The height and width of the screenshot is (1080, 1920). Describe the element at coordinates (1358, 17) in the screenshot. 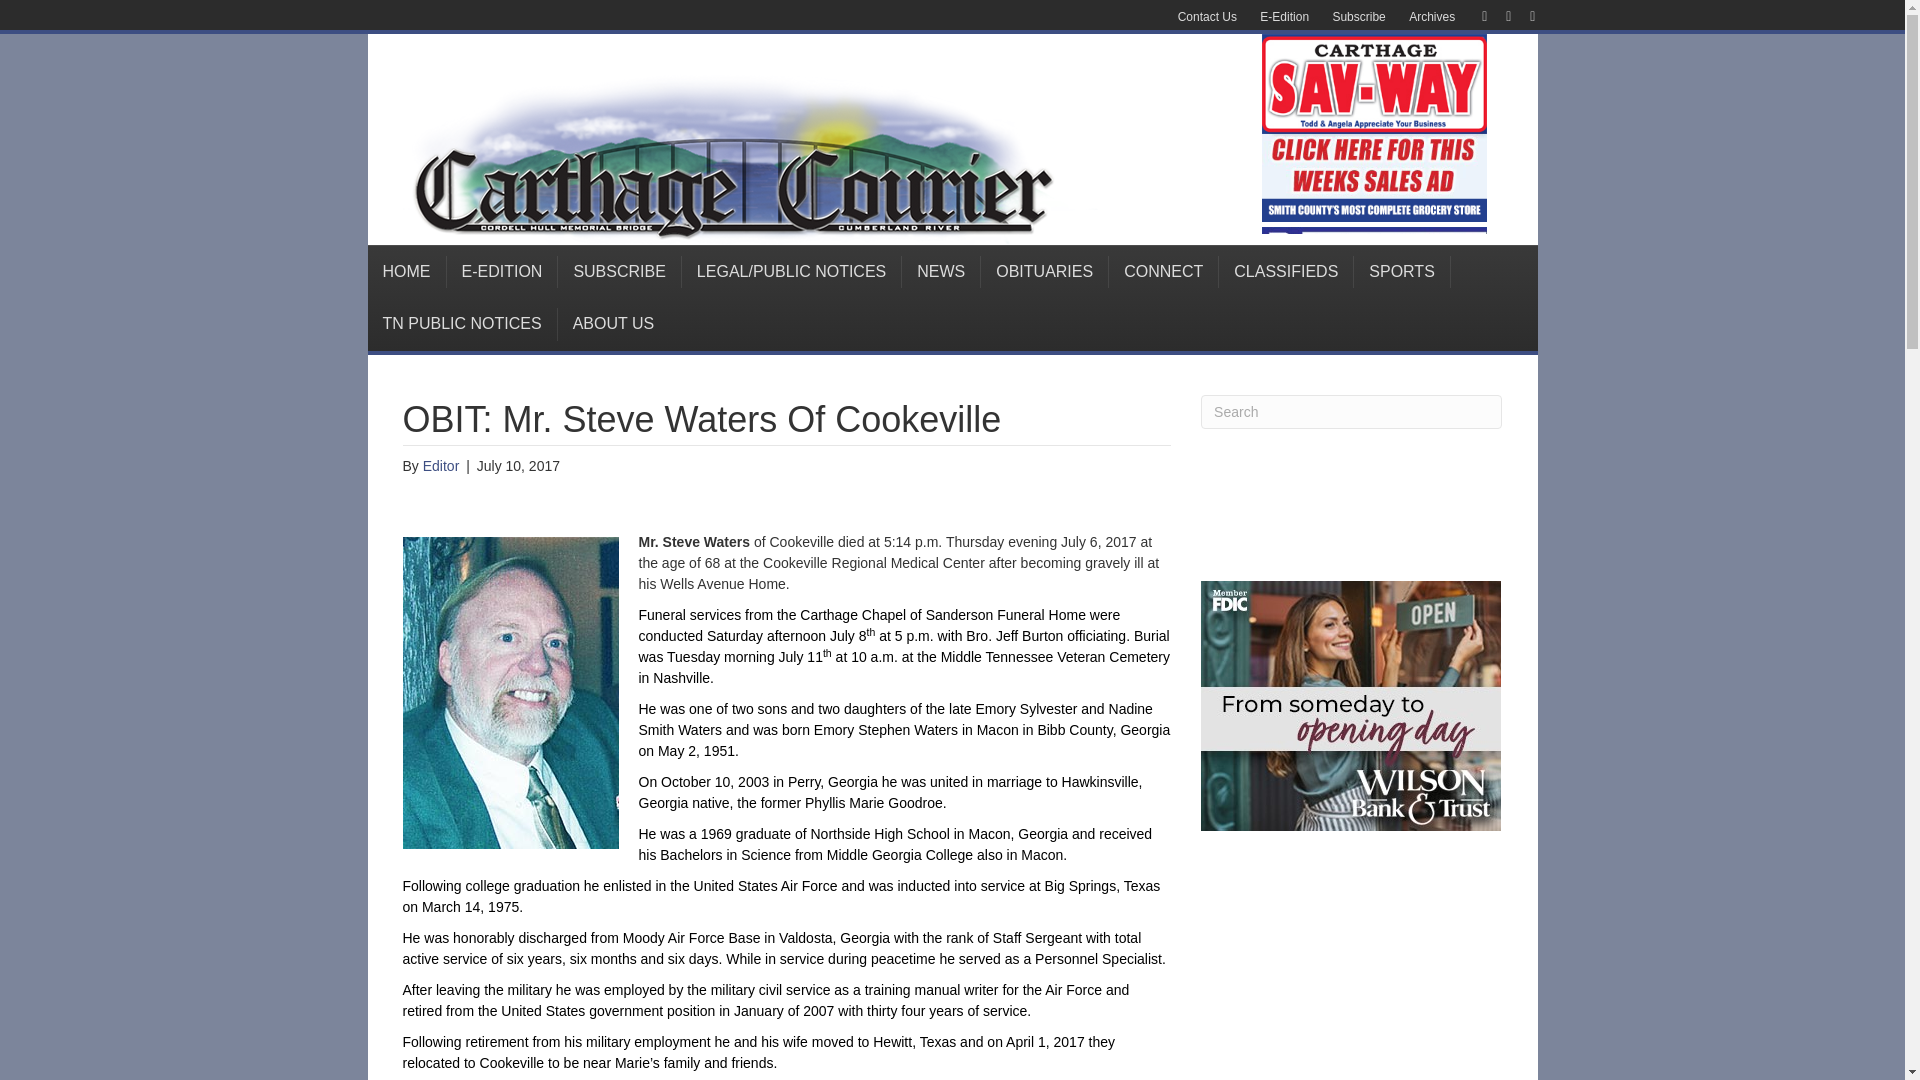

I see `Subscribe` at that location.